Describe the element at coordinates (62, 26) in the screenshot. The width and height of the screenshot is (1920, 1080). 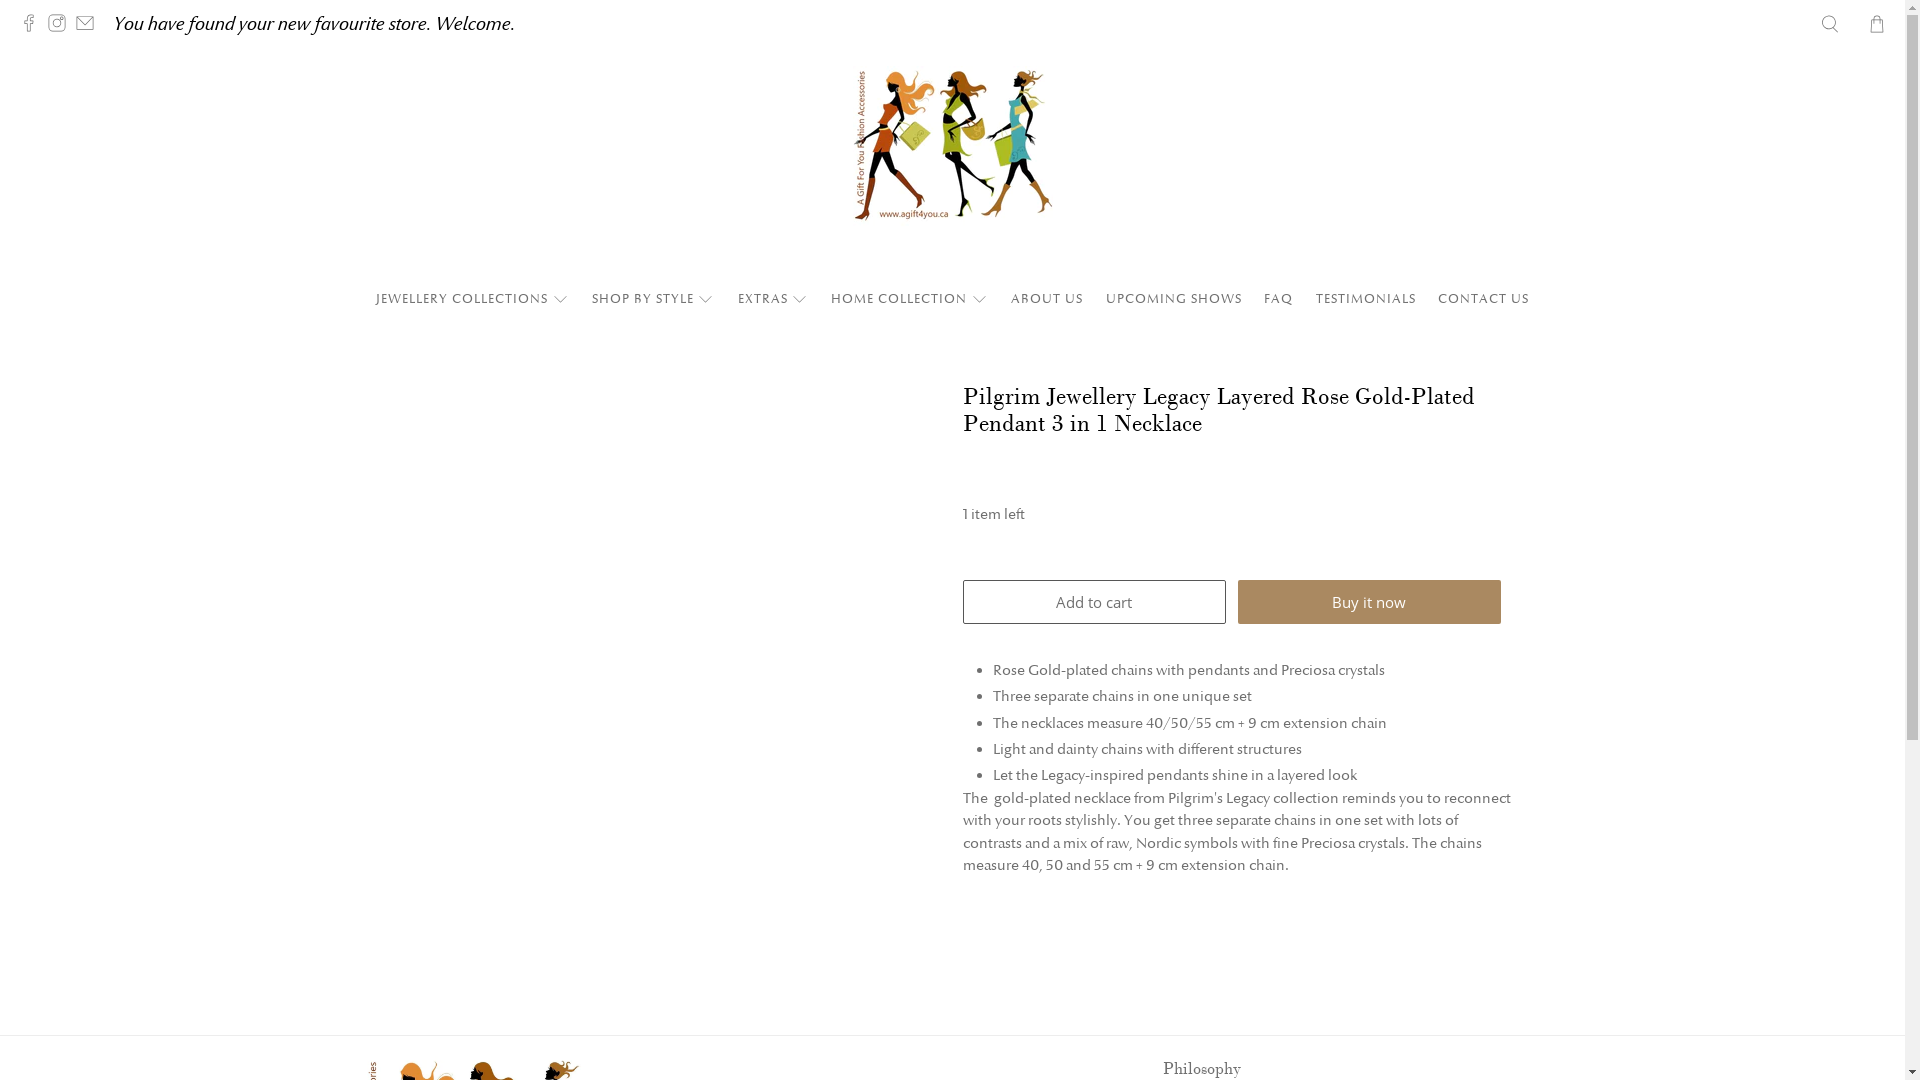
I see `A Gift For You  on Instagram` at that location.